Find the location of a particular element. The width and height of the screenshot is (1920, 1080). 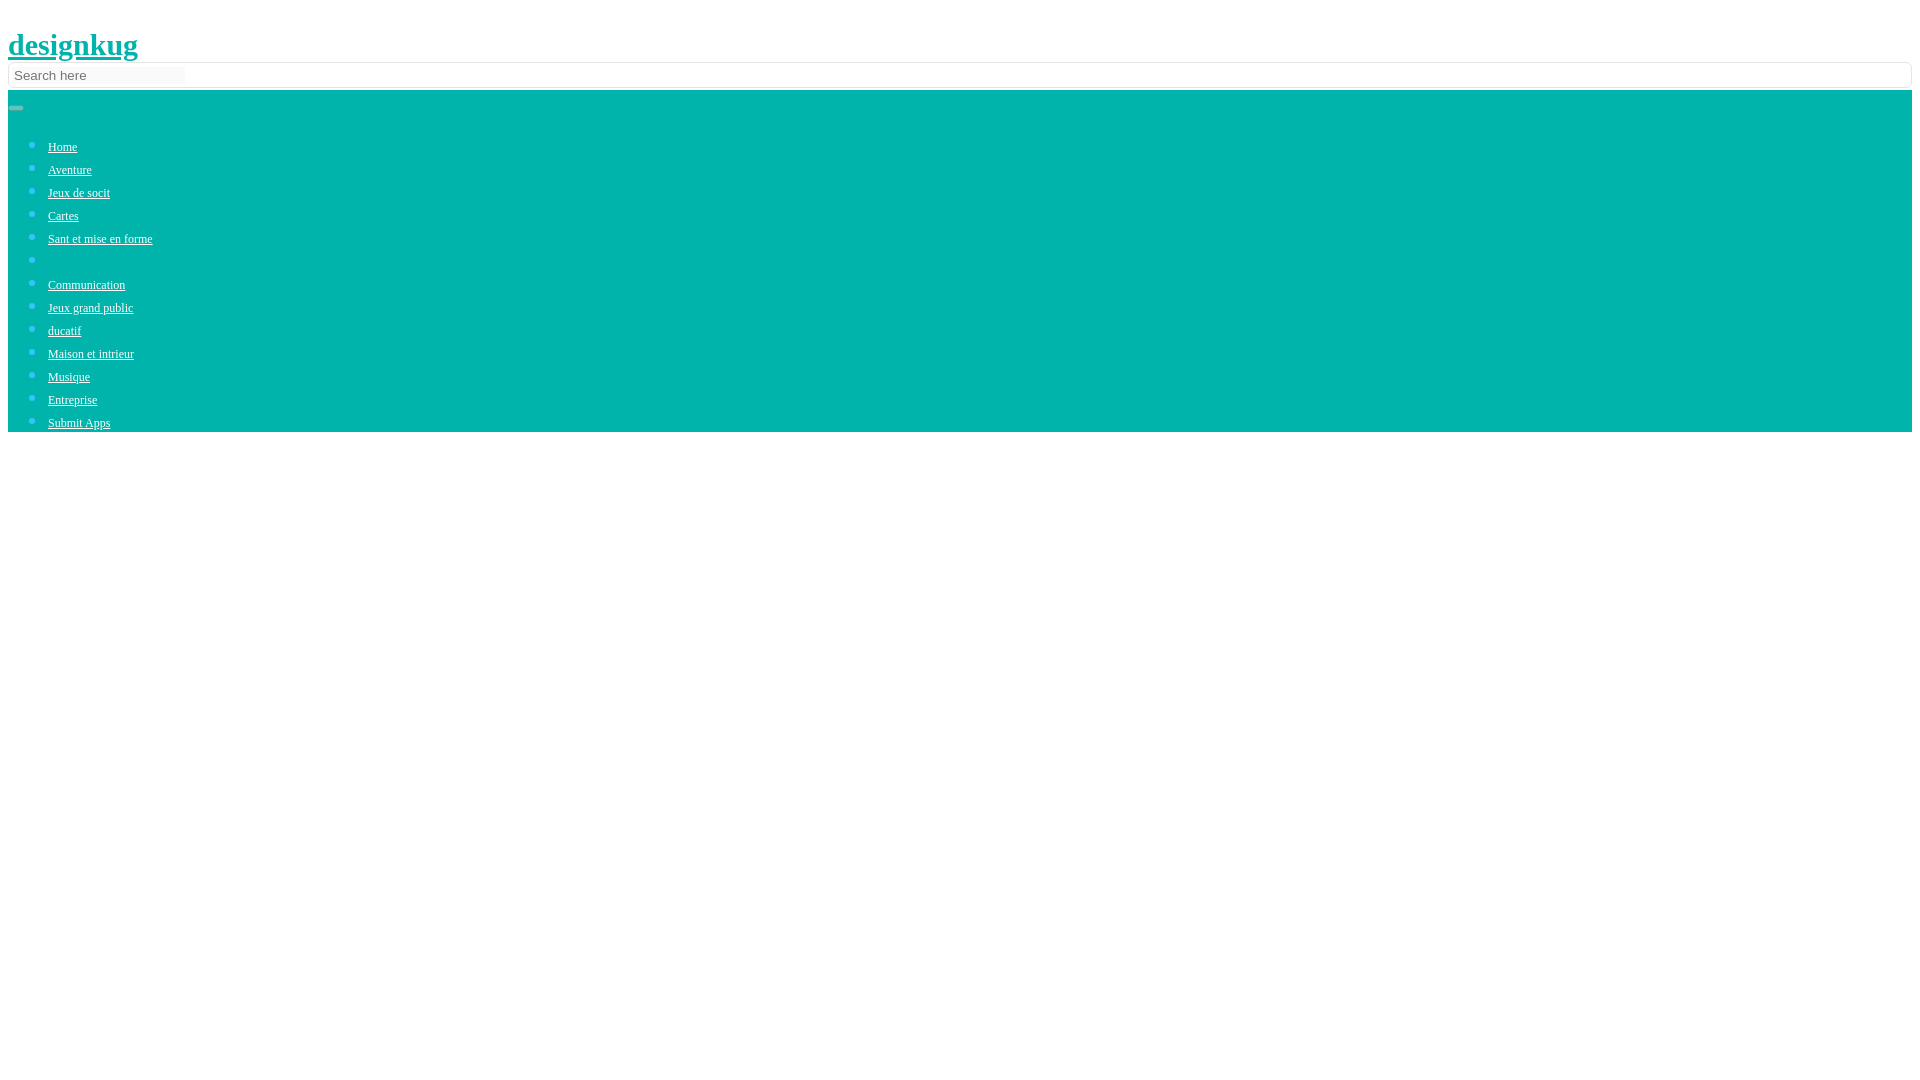

Aventure is located at coordinates (70, 170).